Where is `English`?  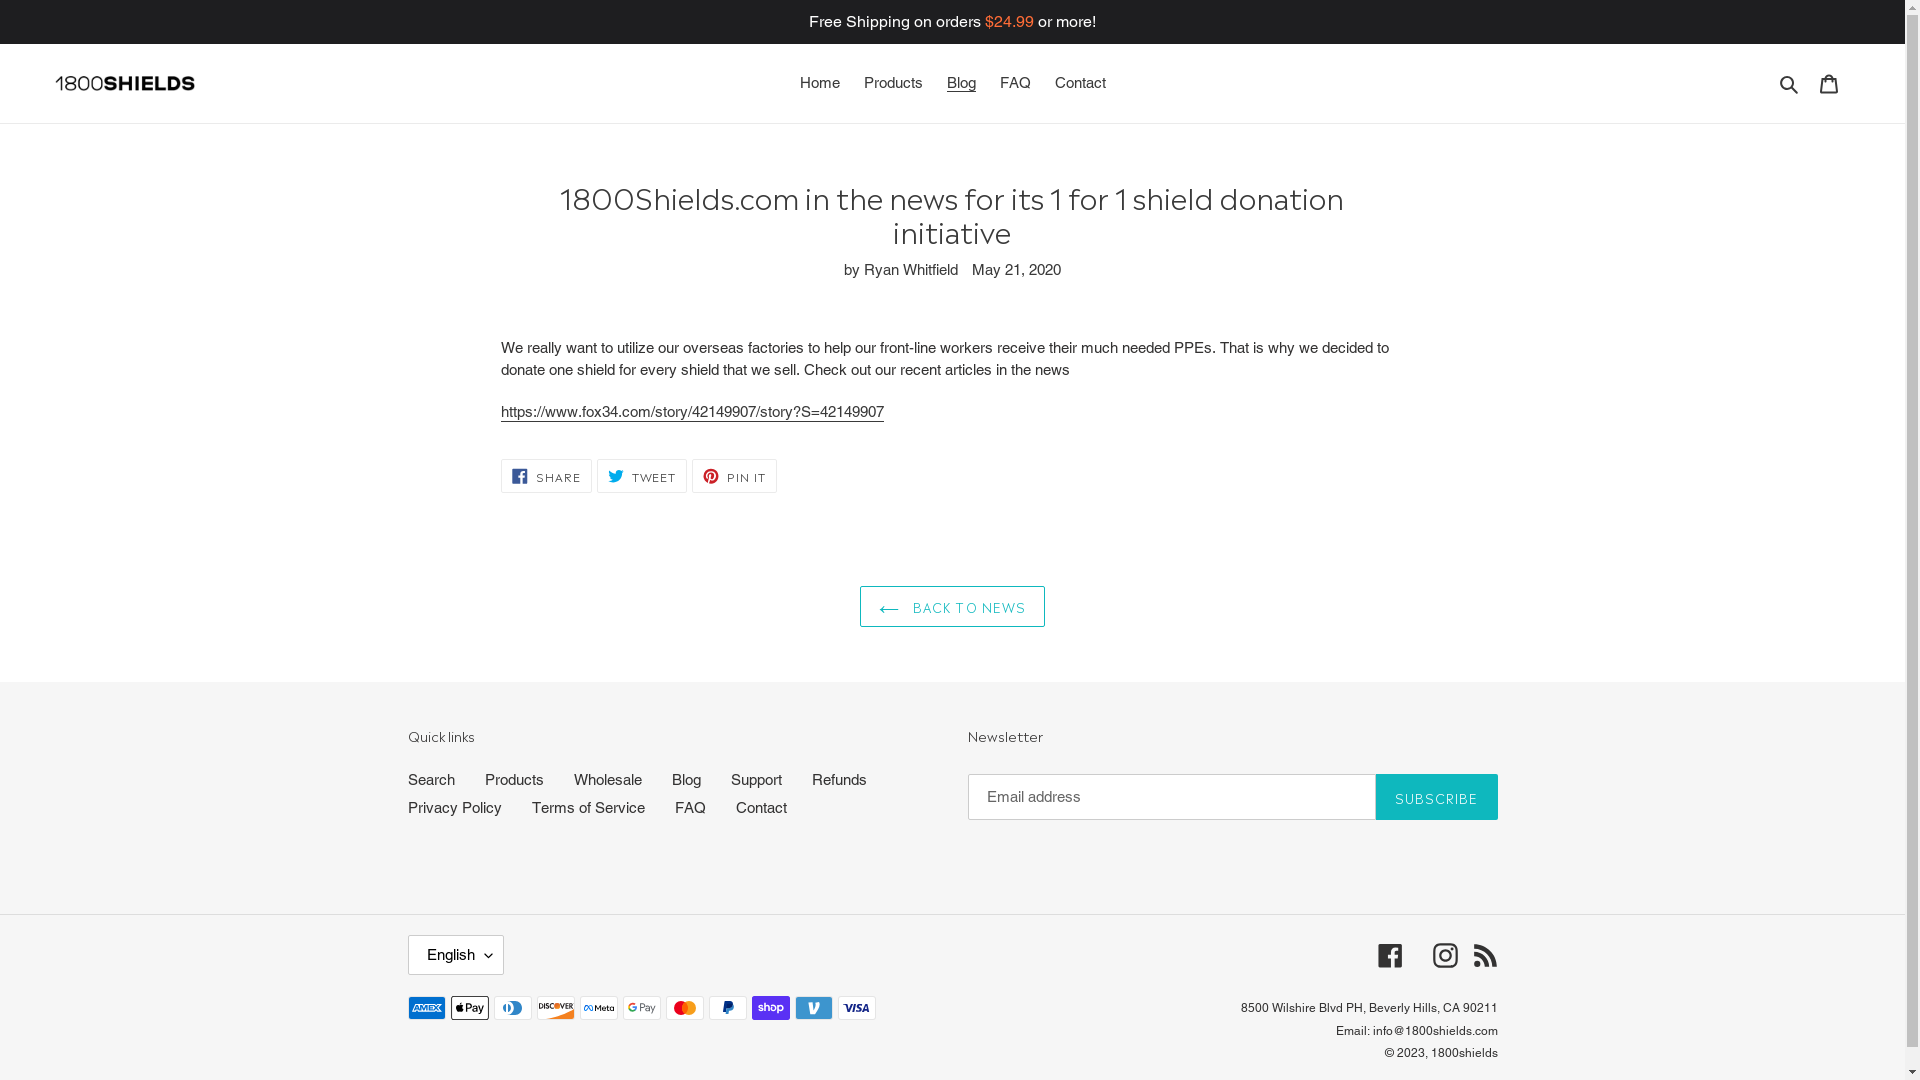
English is located at coordinates (456, 955).